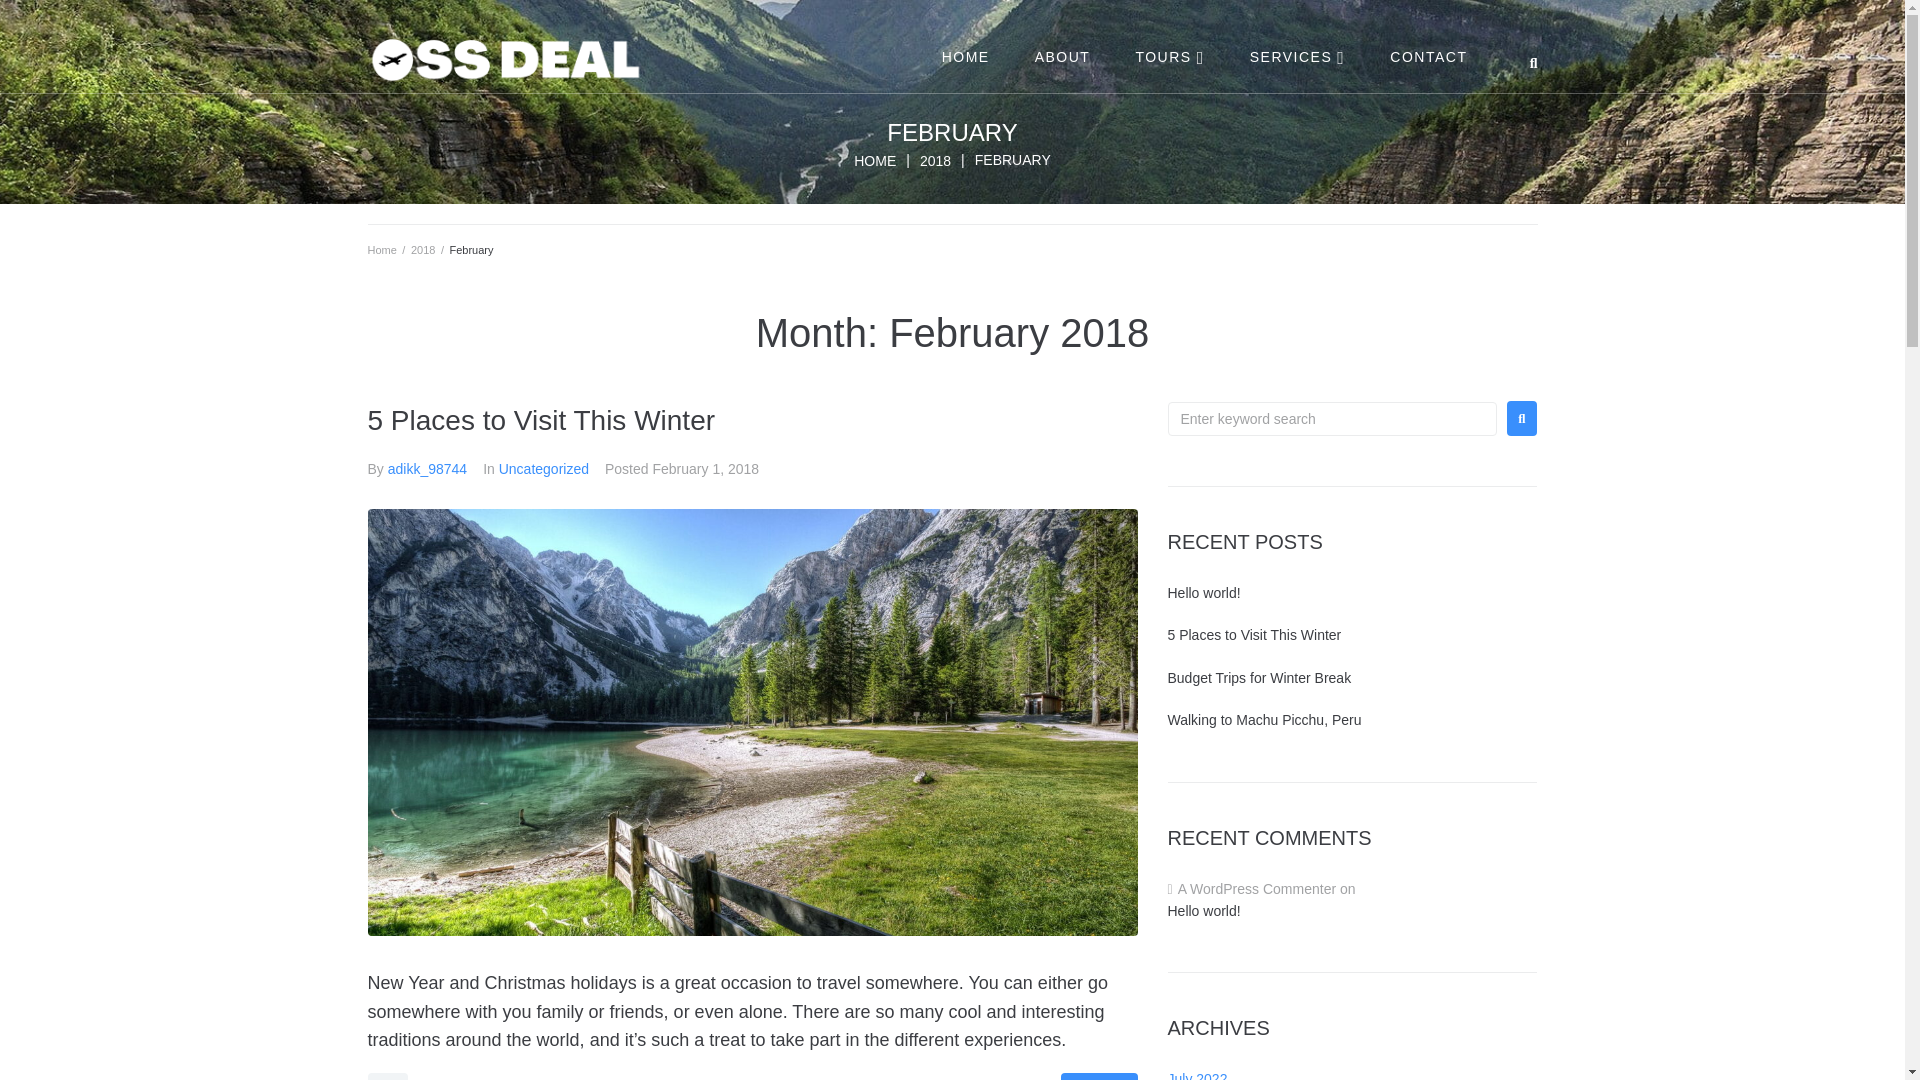 This screenshot has height=1080, width=1920. I want to click on ABOUT, so click(1061, 56).